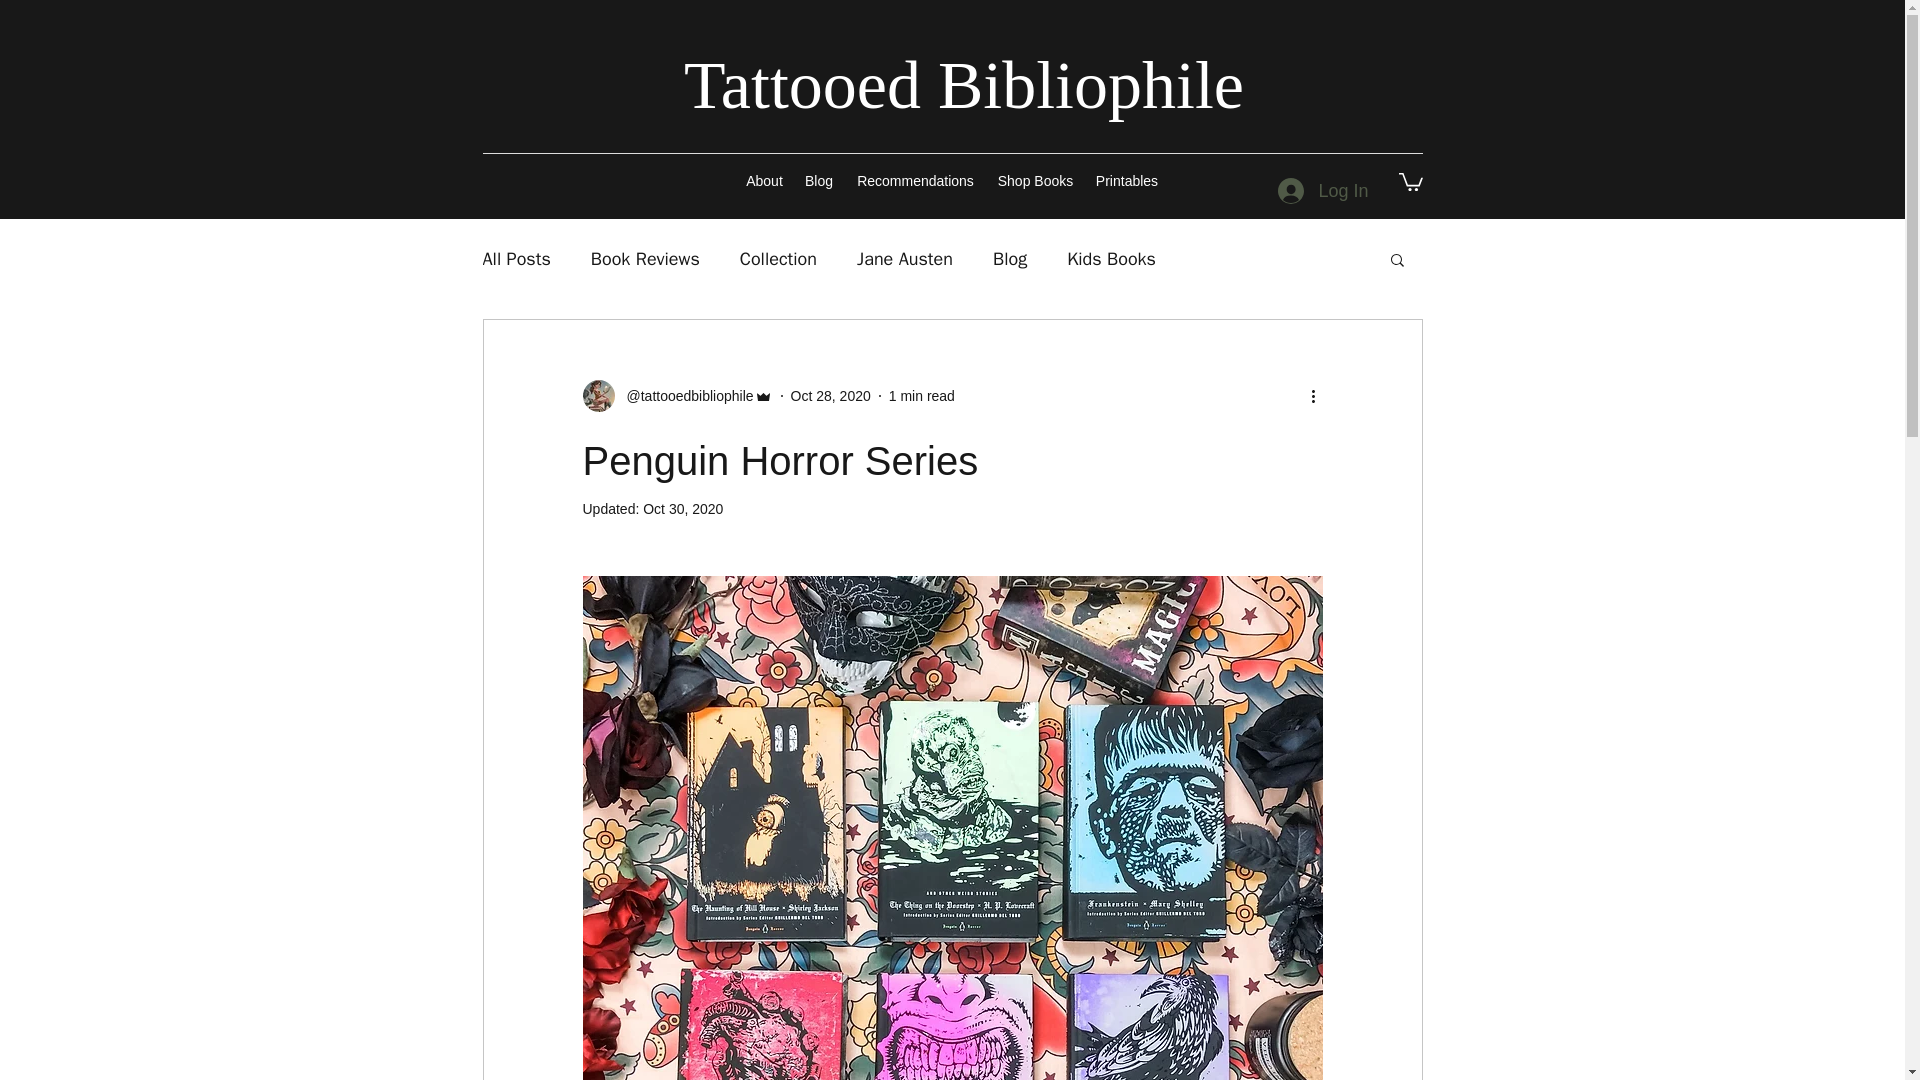 Image resolution: width=1920 pixels, height=1080 pixels. I want to click on Printables, so click(1126, 180).